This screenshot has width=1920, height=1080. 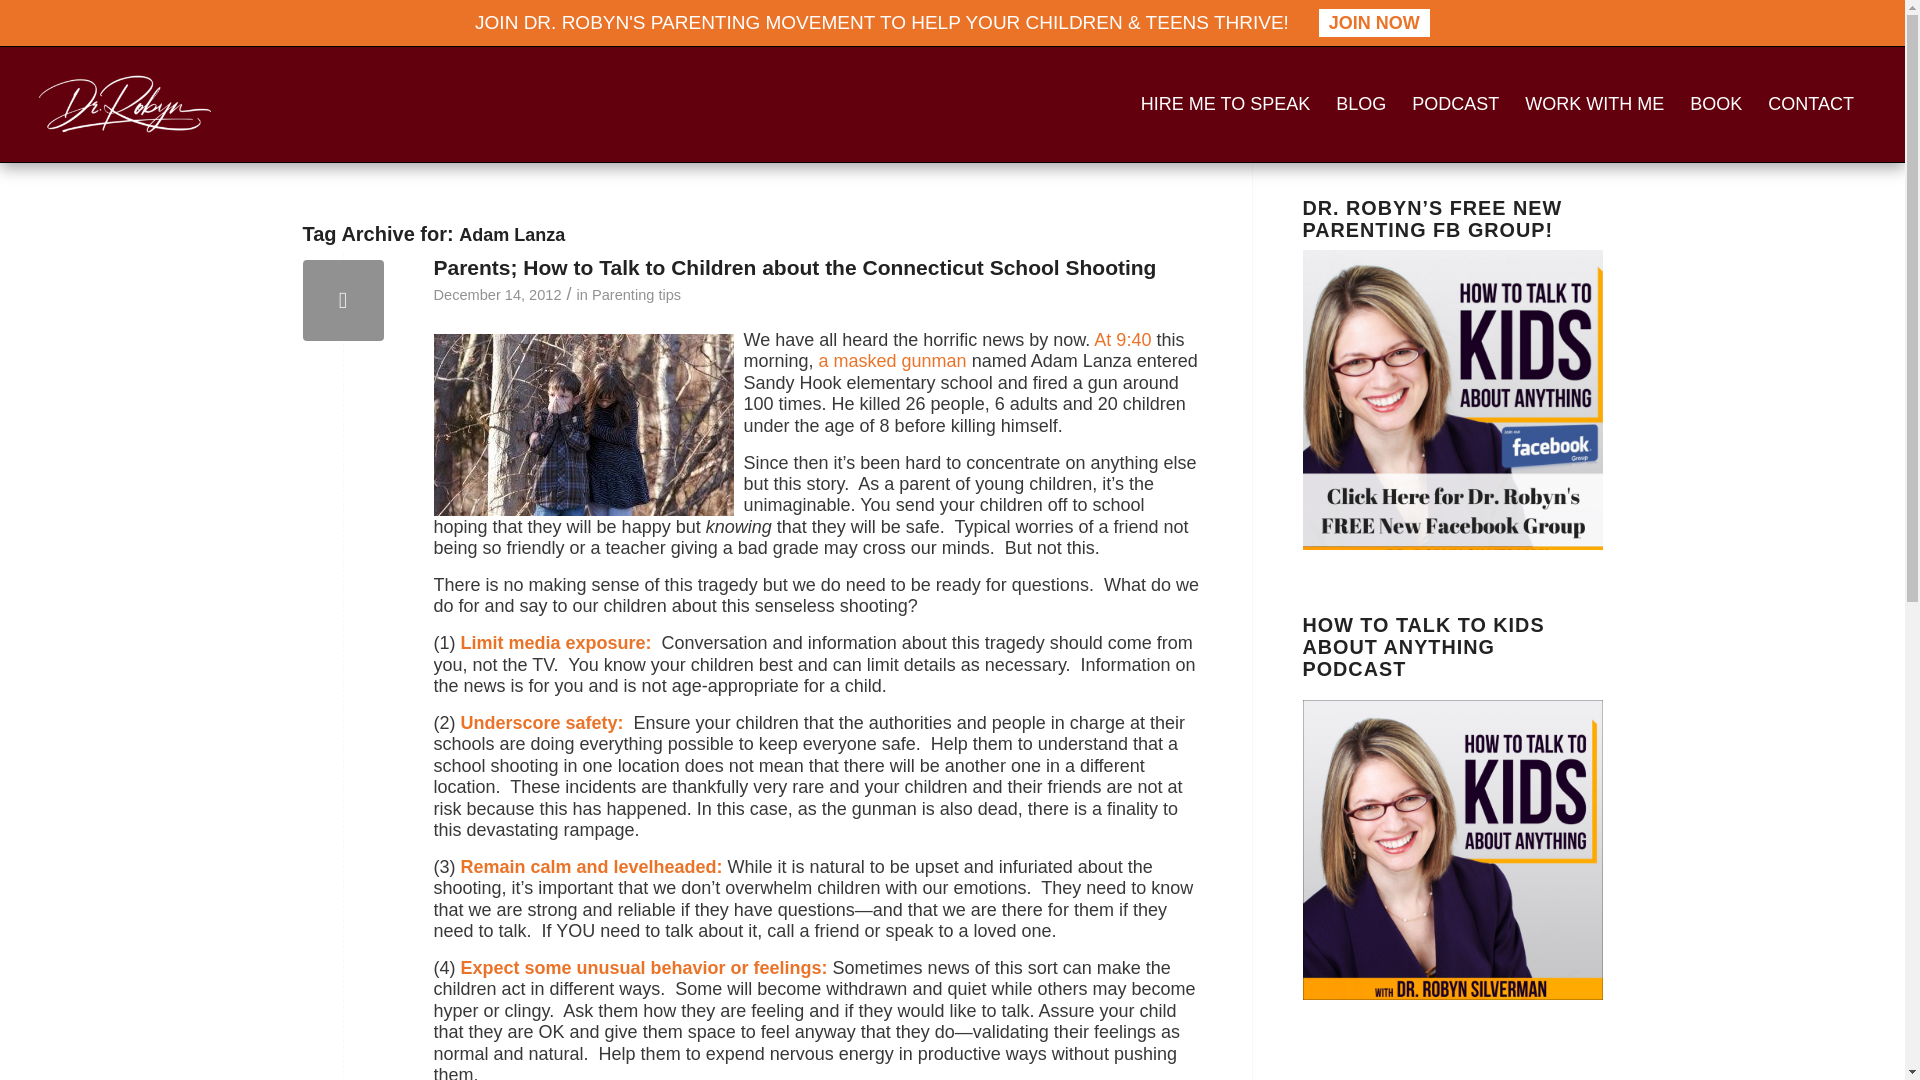 I want to click on a masked gunman, so click(x=893, y=361).